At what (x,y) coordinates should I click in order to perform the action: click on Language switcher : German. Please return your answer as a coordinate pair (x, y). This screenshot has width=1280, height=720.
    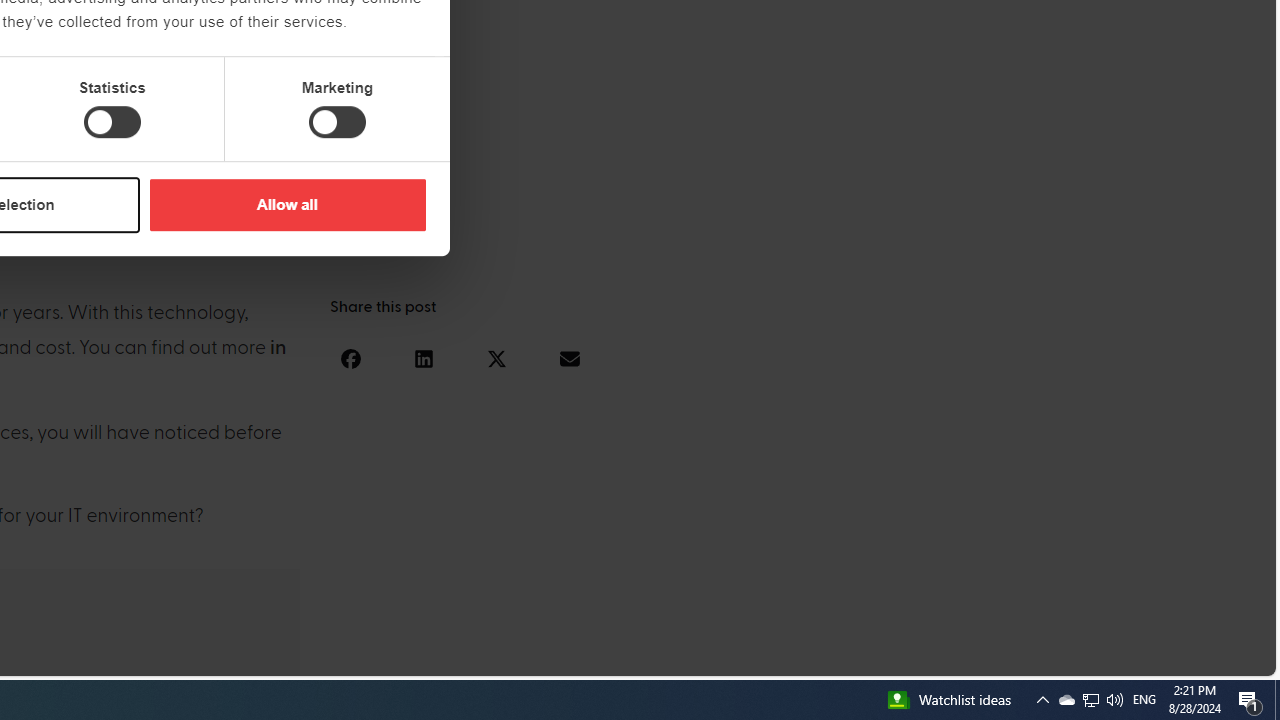
    Looking at the image, I should click on (886, 657).